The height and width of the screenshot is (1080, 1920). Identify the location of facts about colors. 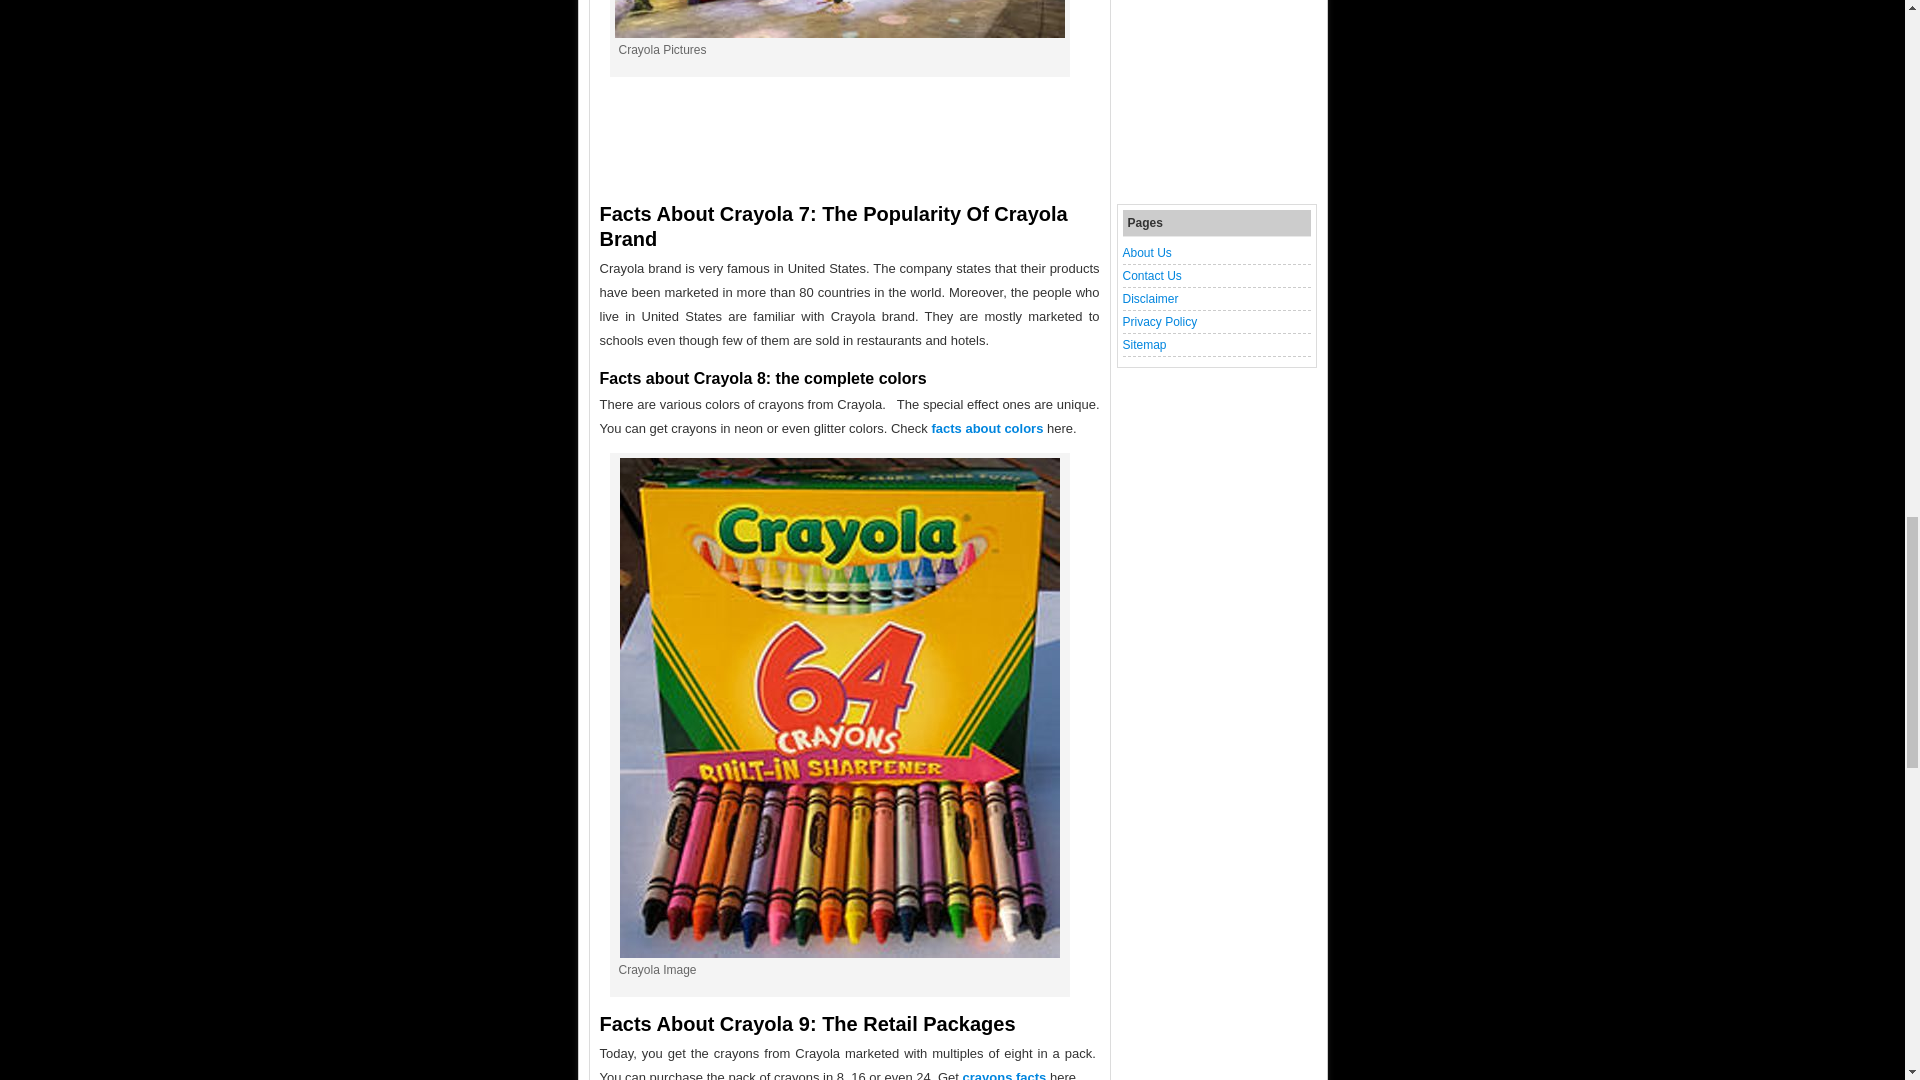
(986, 428).